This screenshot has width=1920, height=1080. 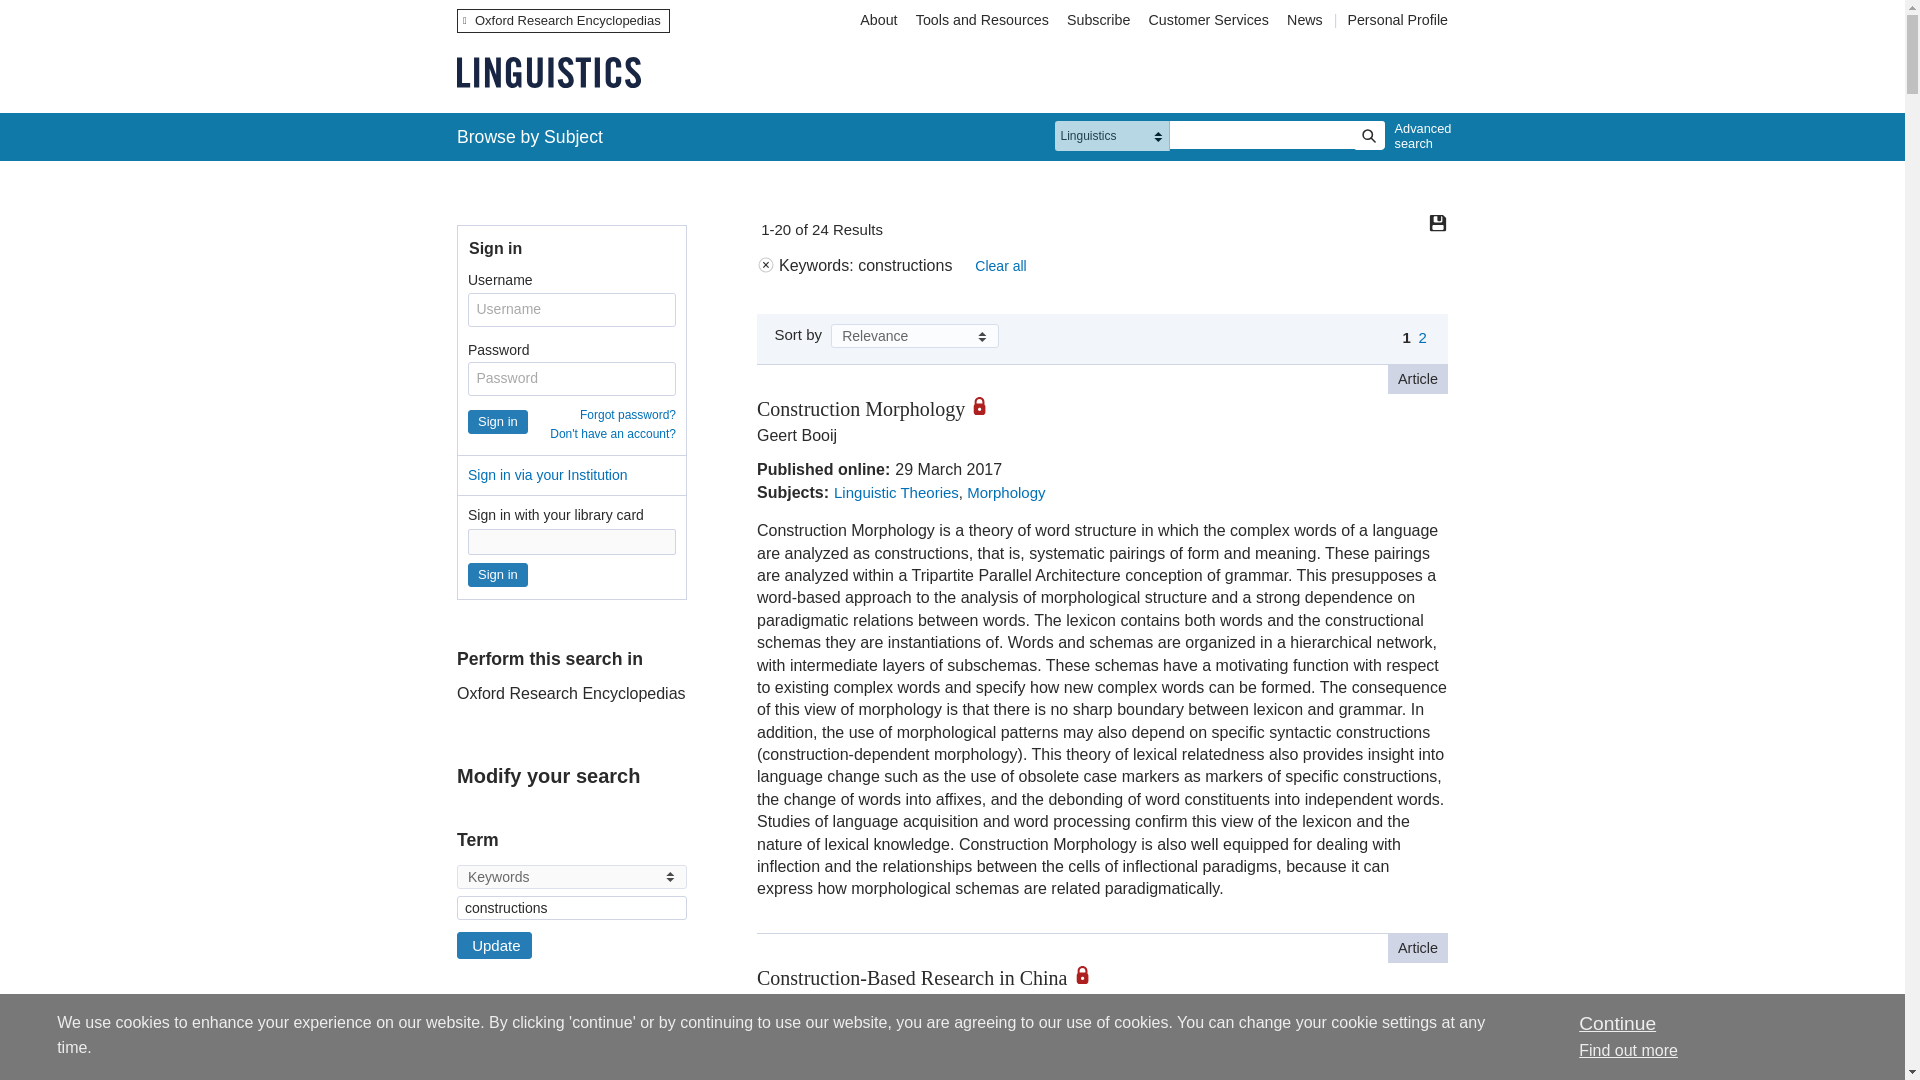 What do you see at coordinates (463, 1066) in the screenshot?
I see `Subject Reference` at bounding box center [463, 1066].